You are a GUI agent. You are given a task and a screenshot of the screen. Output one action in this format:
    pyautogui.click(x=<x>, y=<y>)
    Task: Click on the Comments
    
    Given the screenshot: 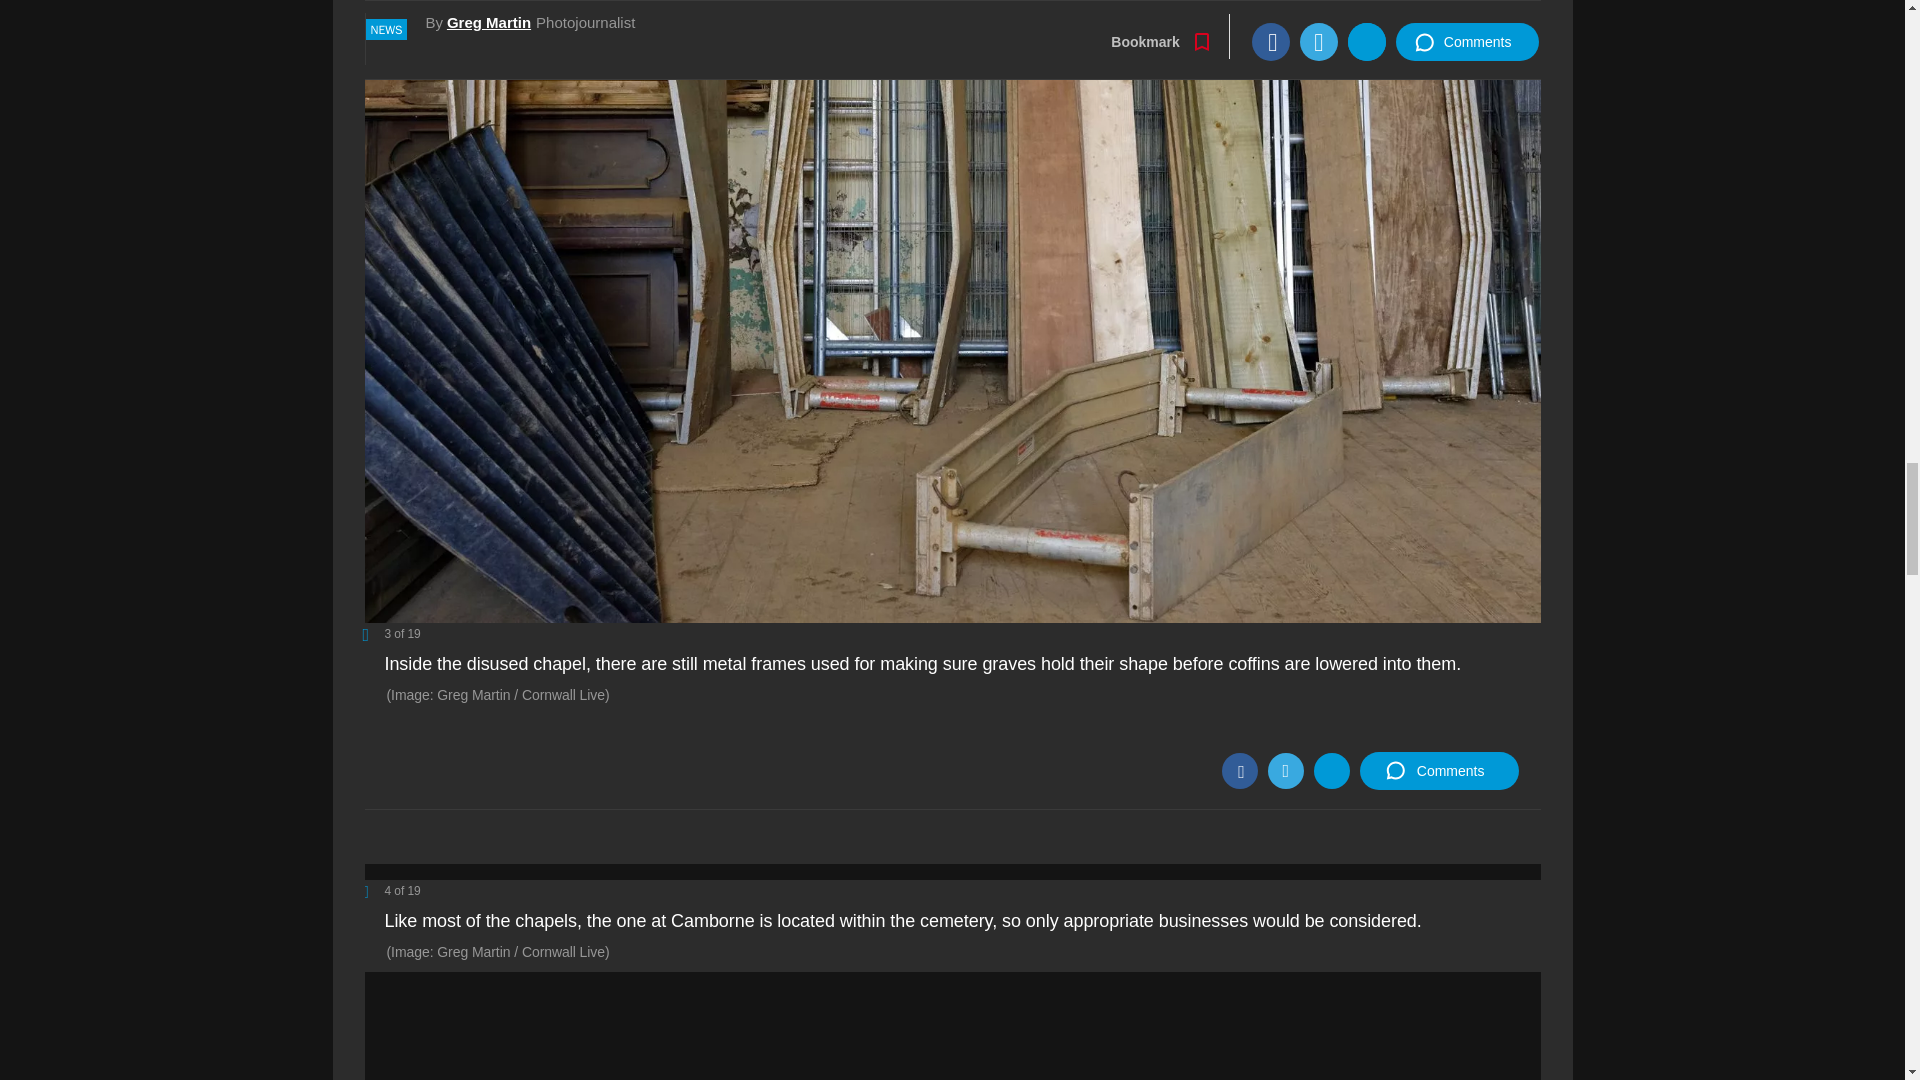 What is the action you would take?
    pyautogui.click(x=1438, y=770)
    